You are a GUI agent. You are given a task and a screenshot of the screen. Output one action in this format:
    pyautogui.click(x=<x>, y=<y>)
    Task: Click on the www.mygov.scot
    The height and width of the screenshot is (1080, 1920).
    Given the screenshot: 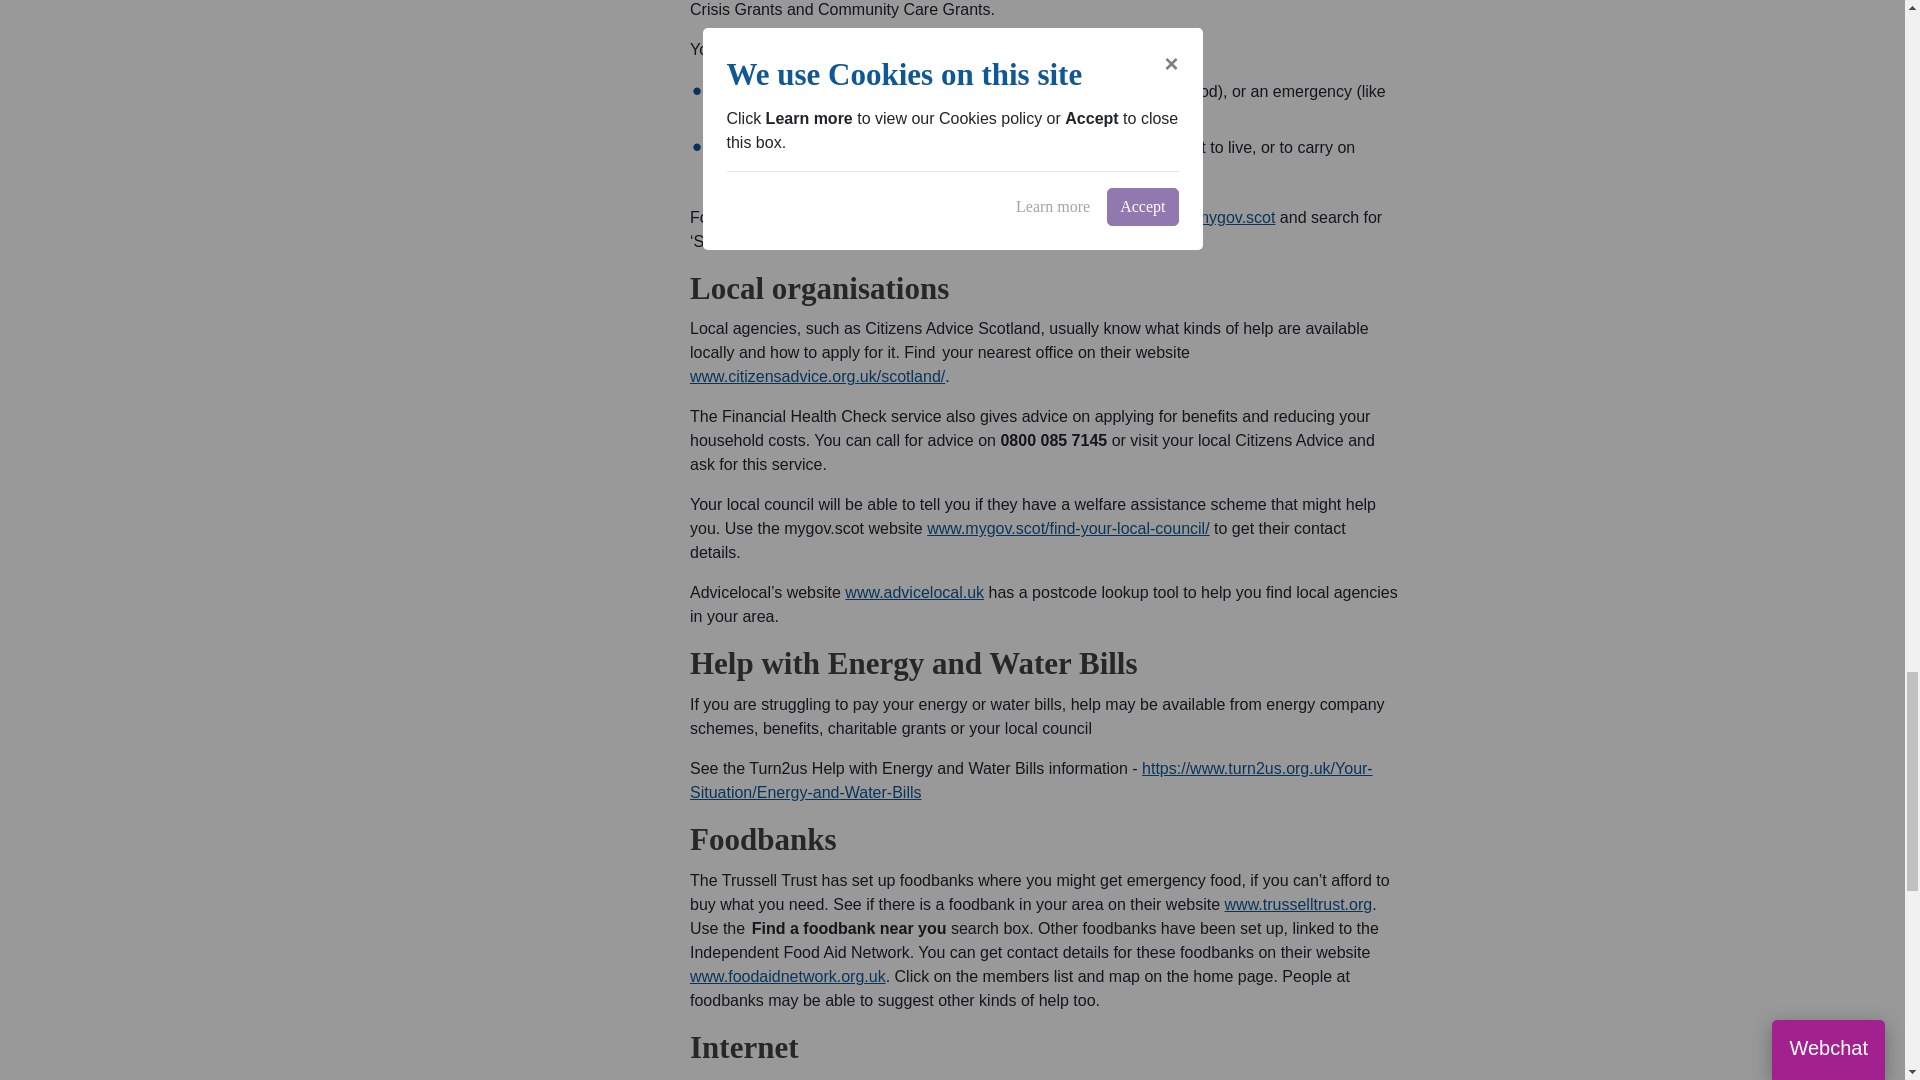 What is the action you would take?
    pyautogui.click(x=1216, y=217)
    